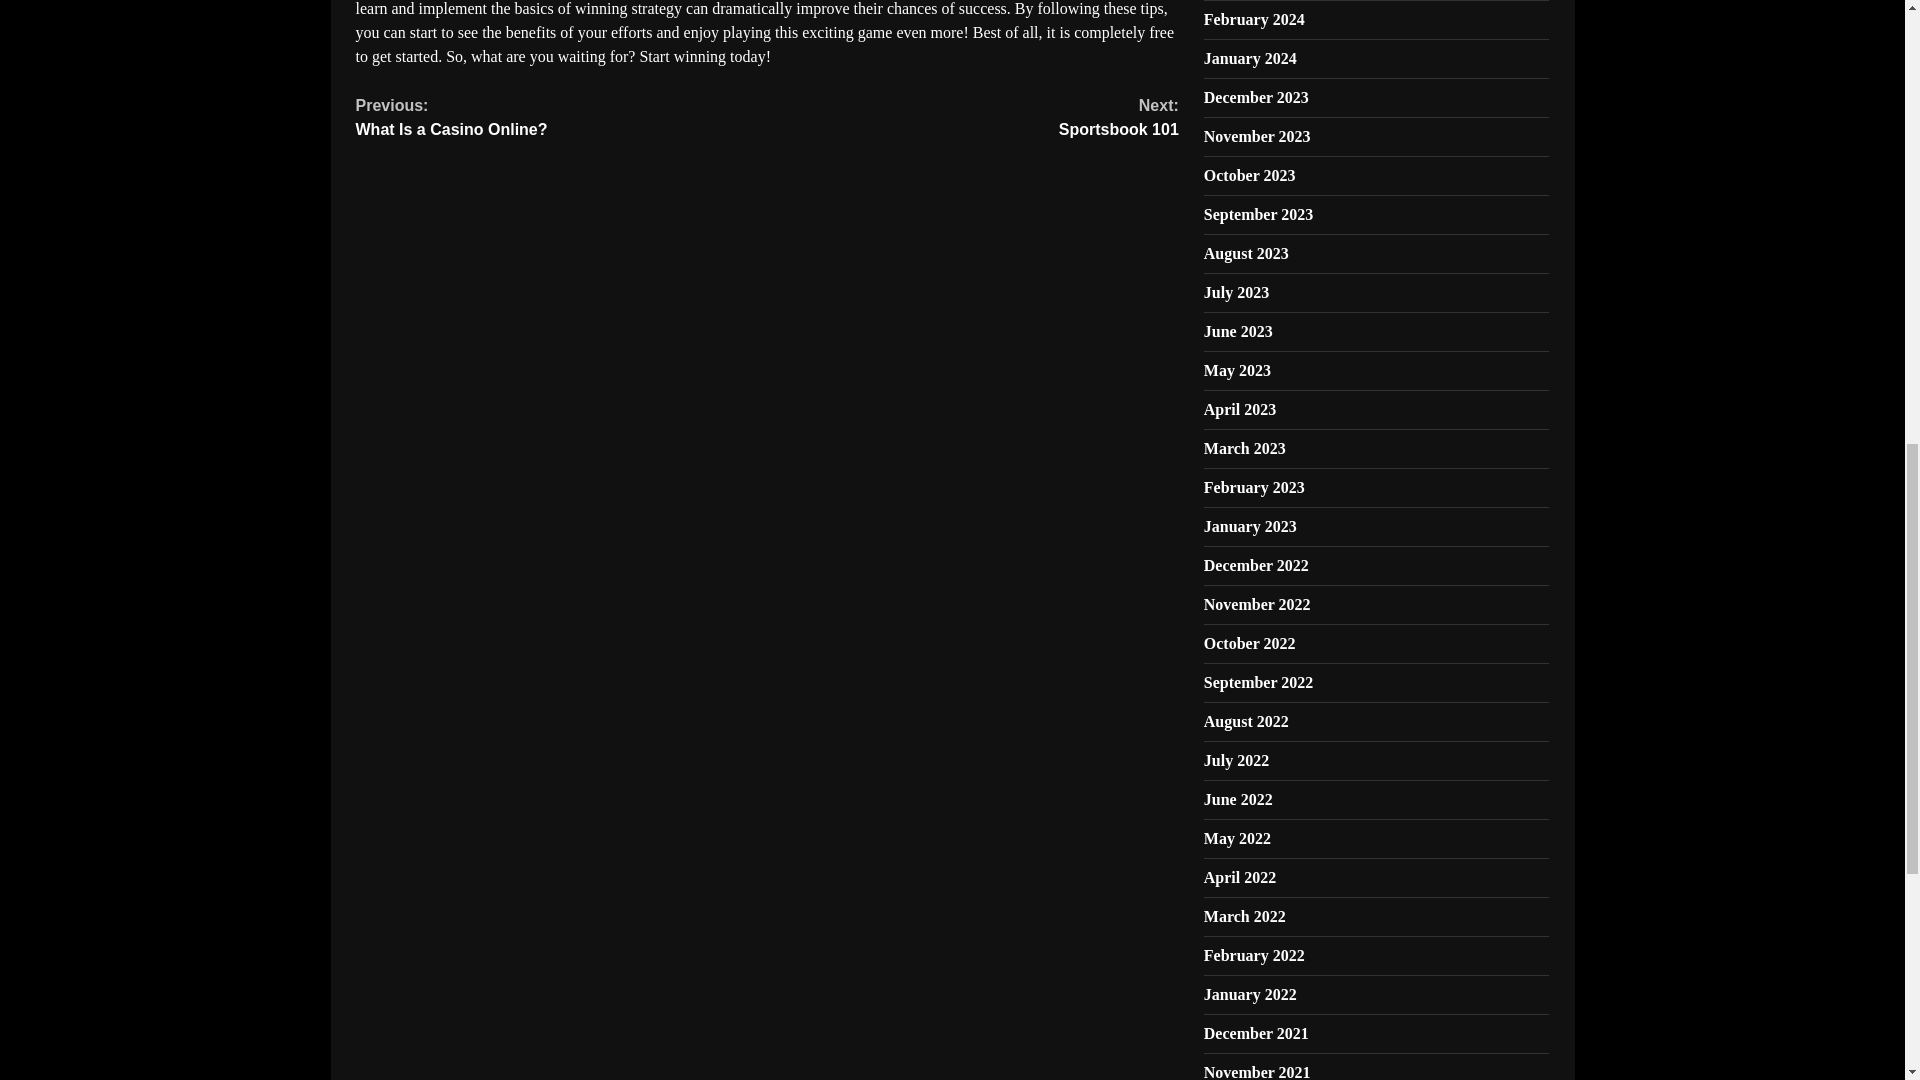 The width and height of the screenshot is (1920, 1080). I want to click on November 2023, so click(1257, 136).